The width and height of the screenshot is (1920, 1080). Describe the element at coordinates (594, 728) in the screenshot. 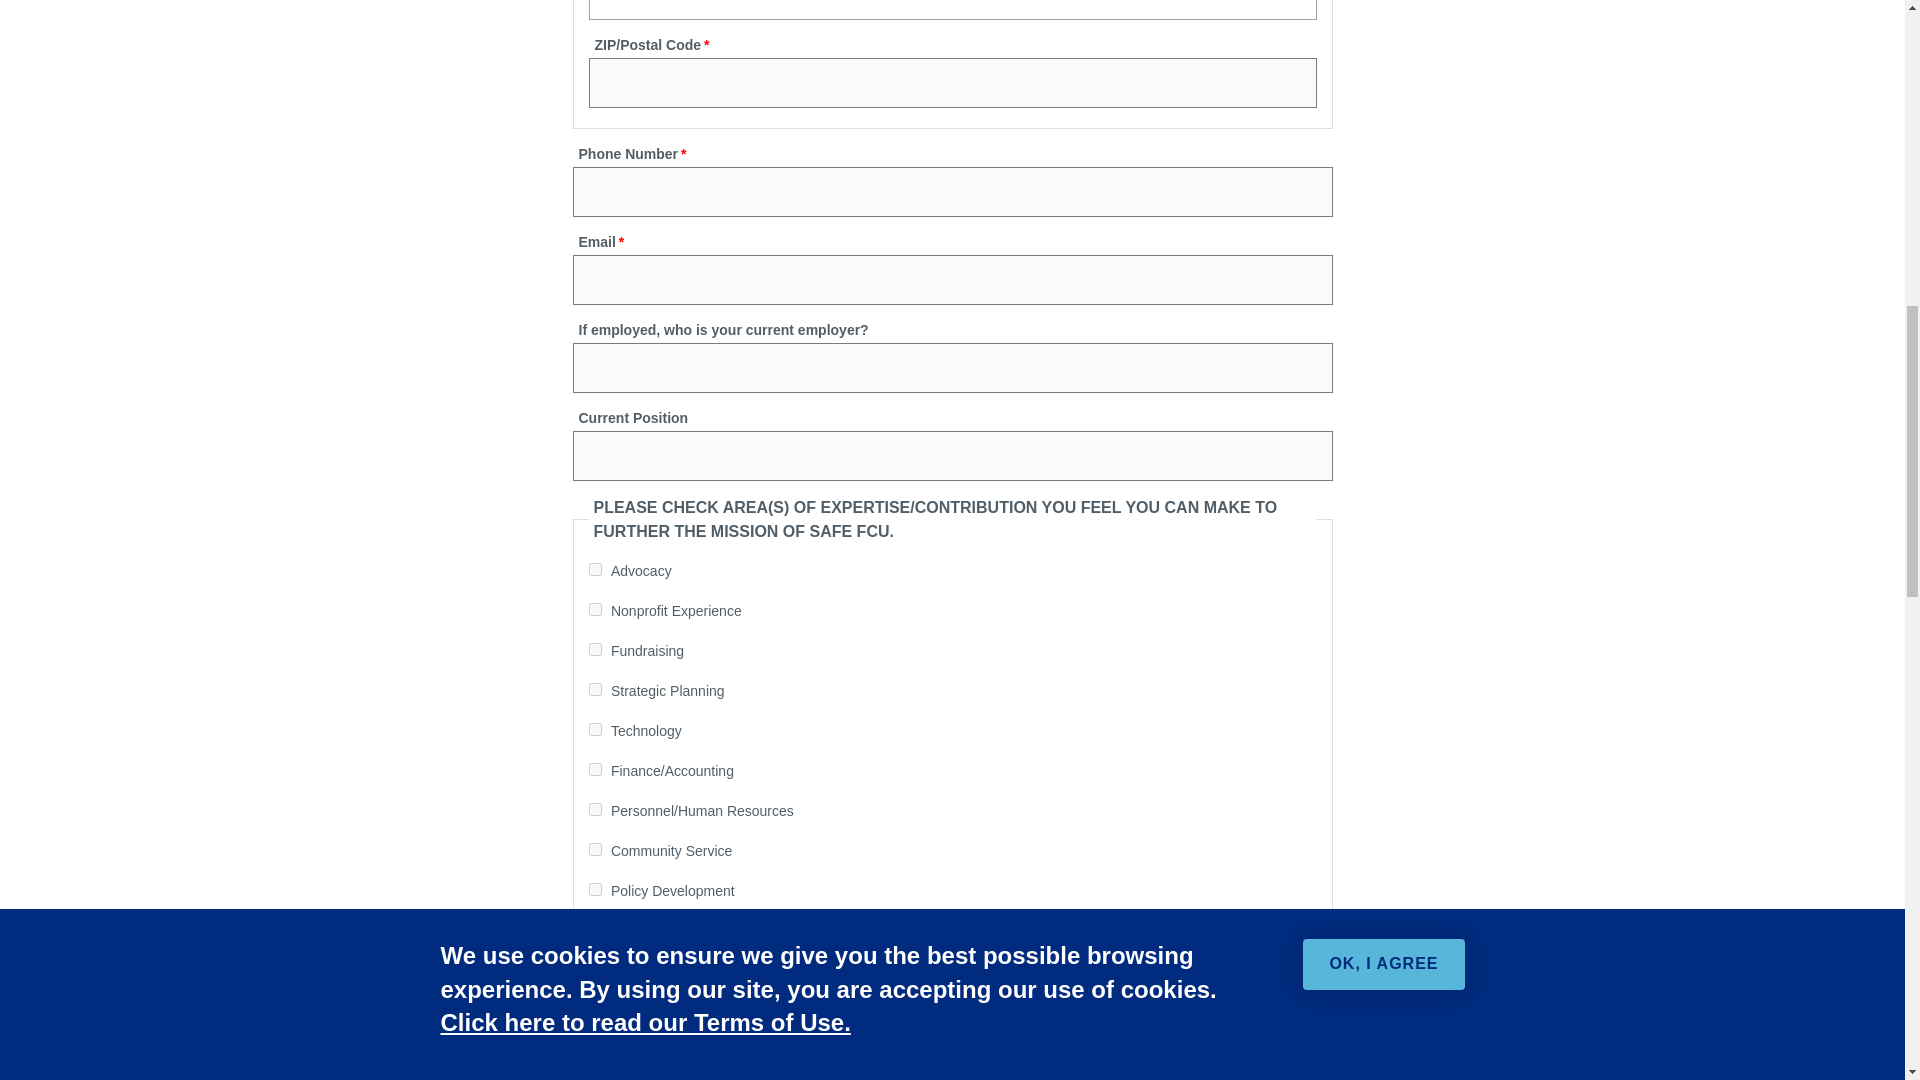

I see `Technology` at that location.